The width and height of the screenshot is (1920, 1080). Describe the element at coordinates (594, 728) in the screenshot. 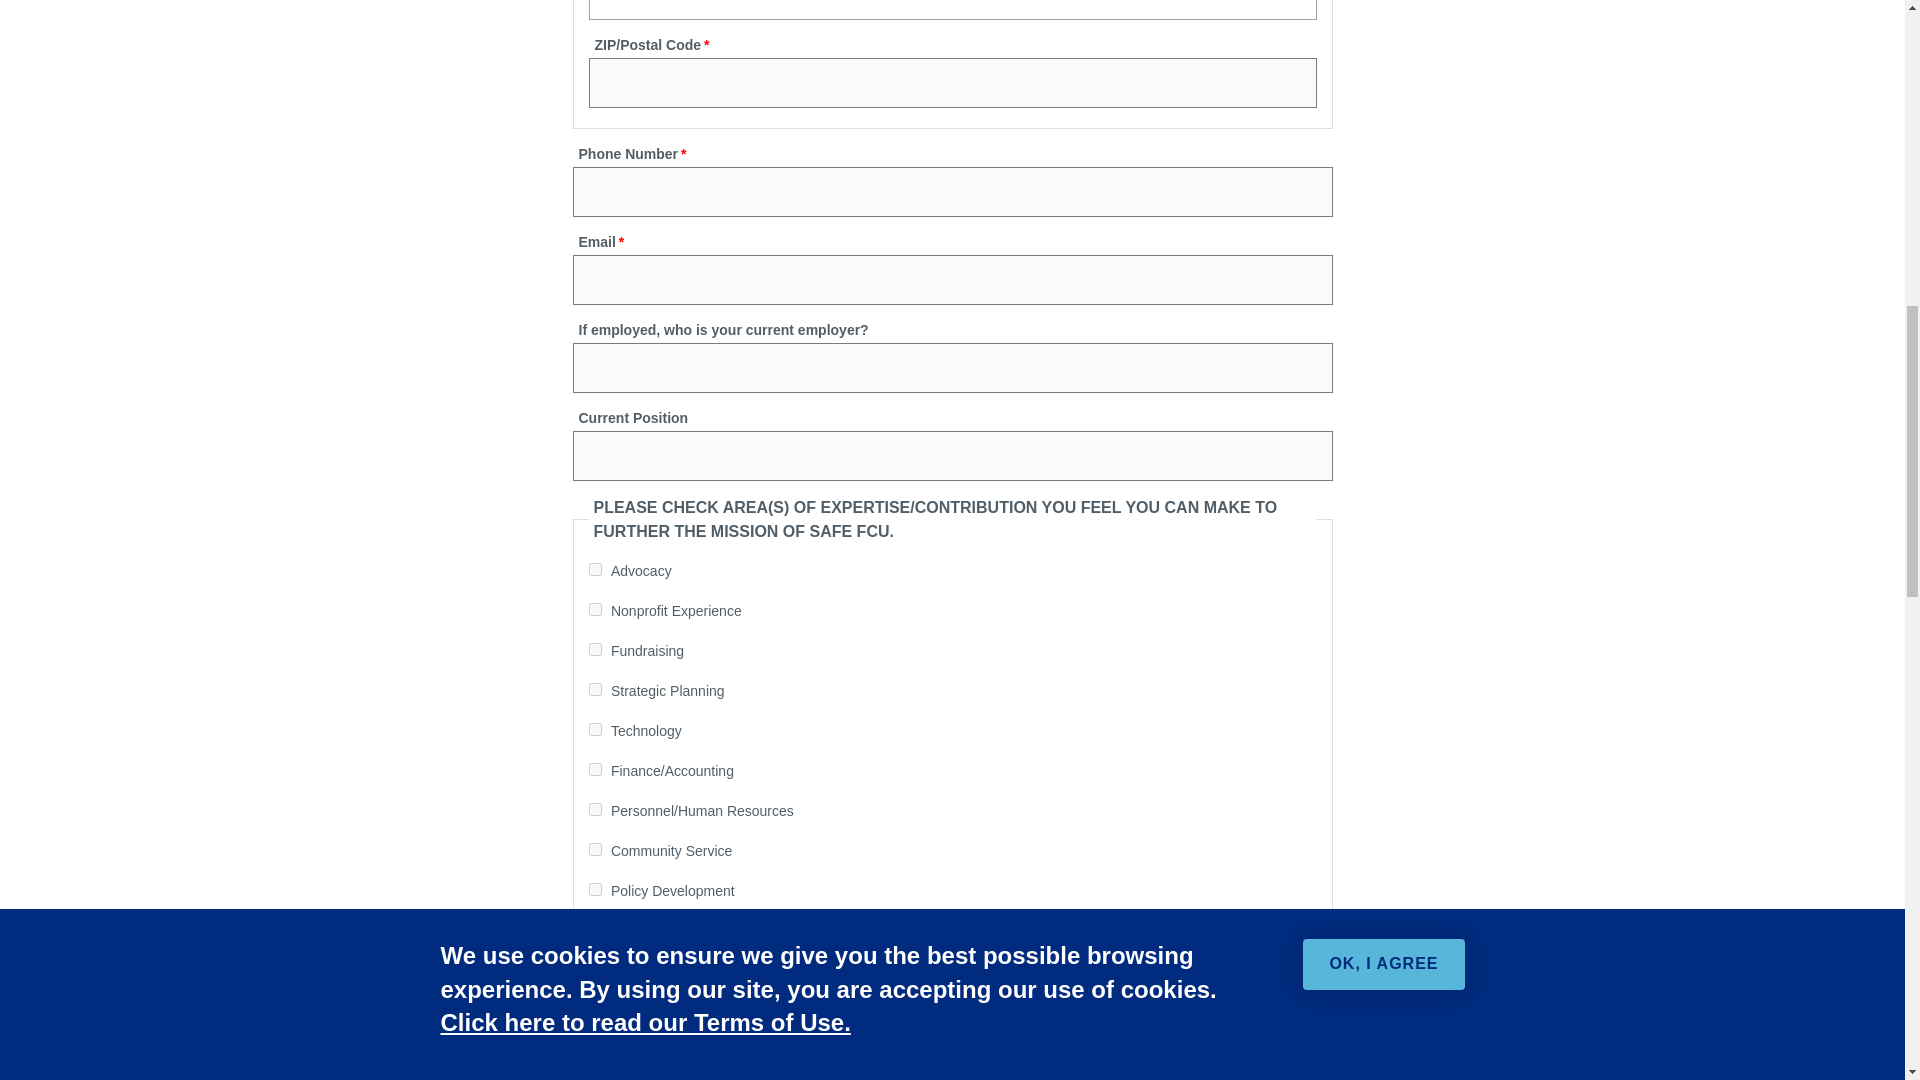

I see `Technology` at that location.